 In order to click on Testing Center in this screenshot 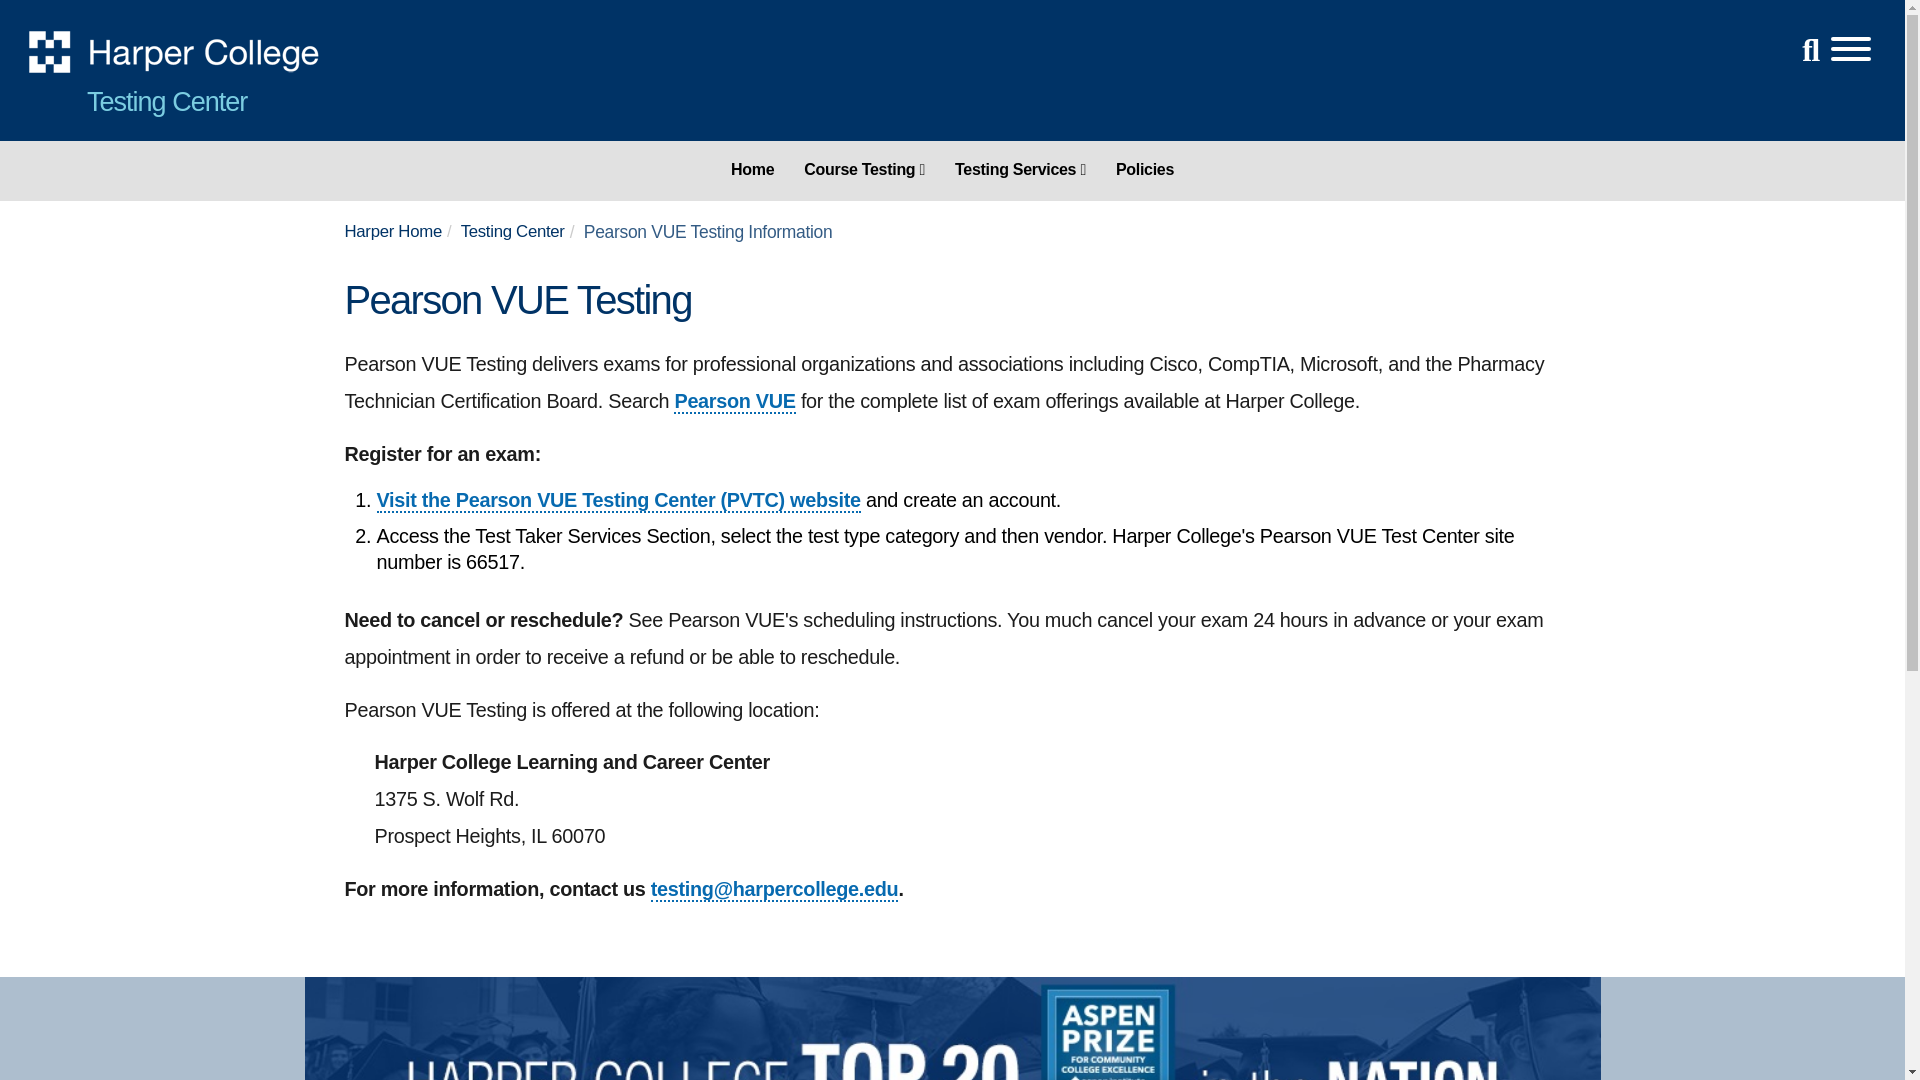, I will do `click(166, 102)`.